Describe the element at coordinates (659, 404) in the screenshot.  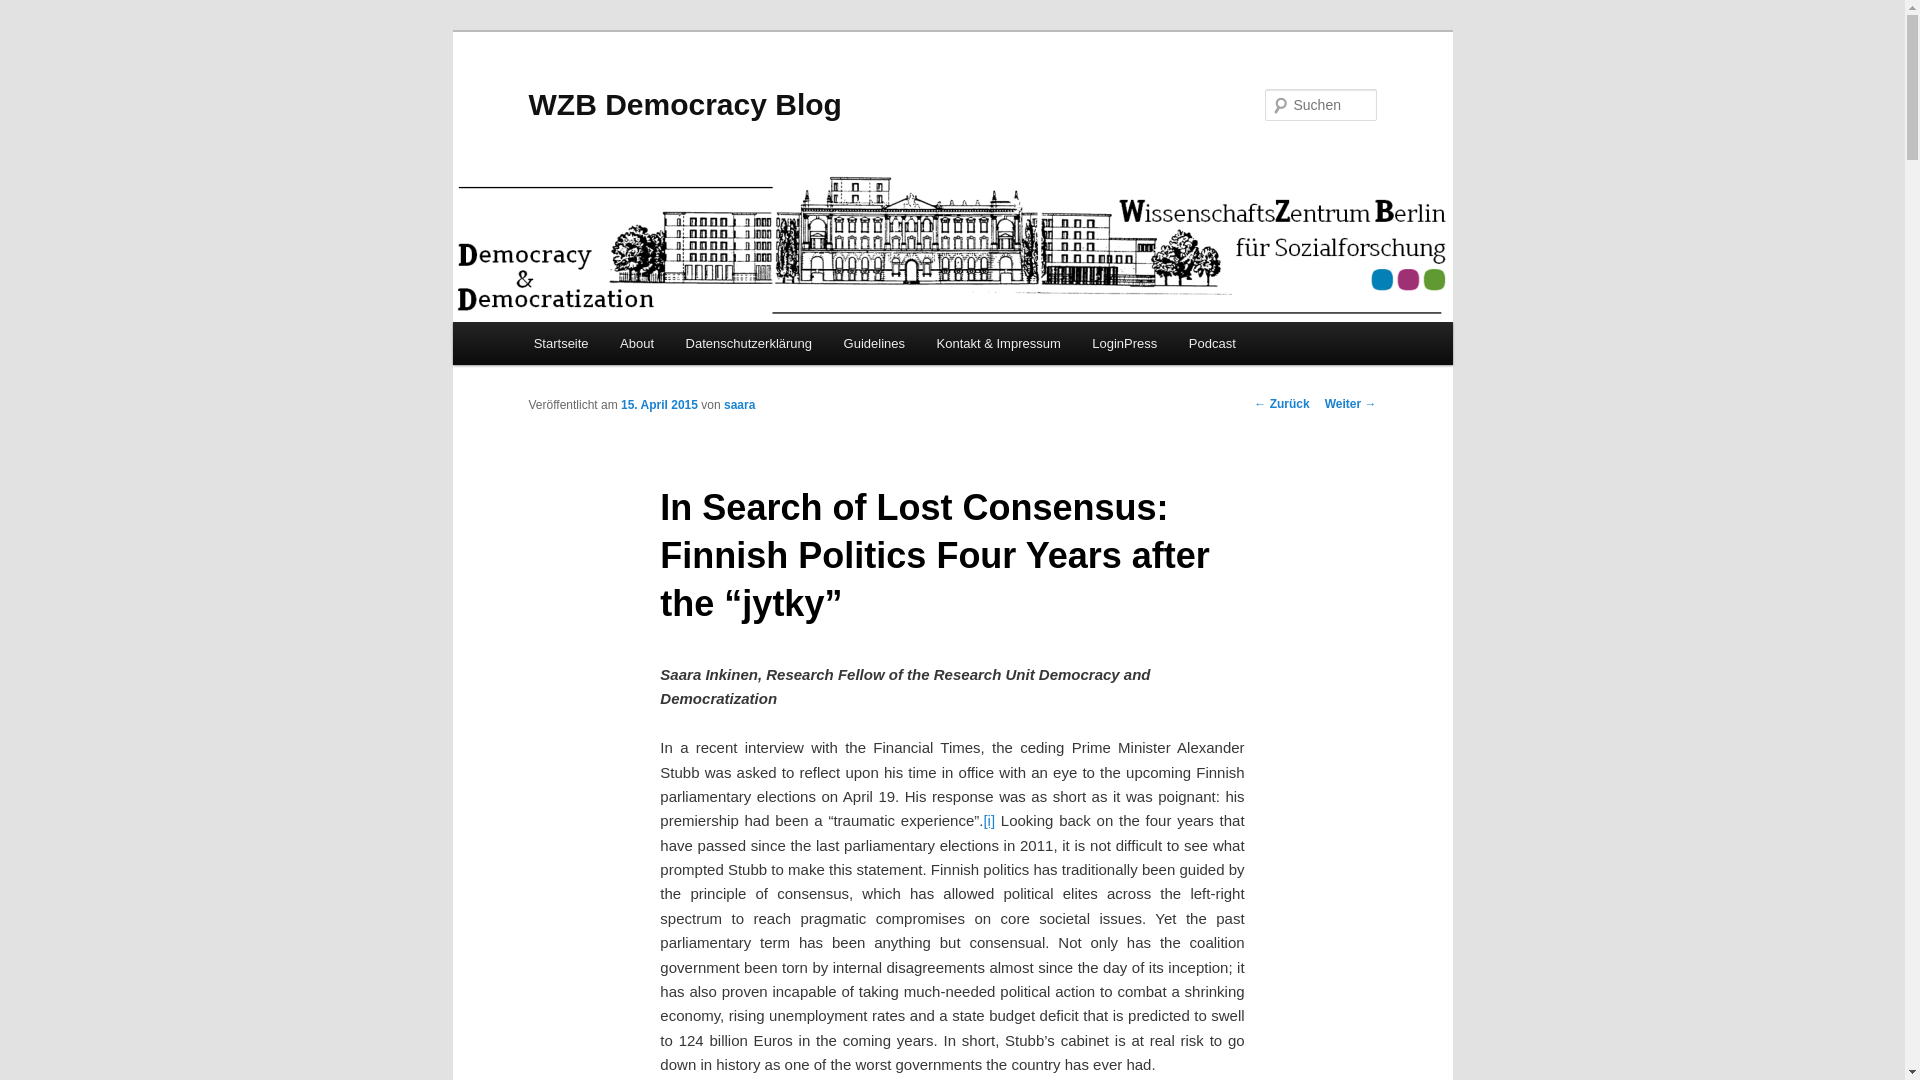
I see `14:44` at that location.